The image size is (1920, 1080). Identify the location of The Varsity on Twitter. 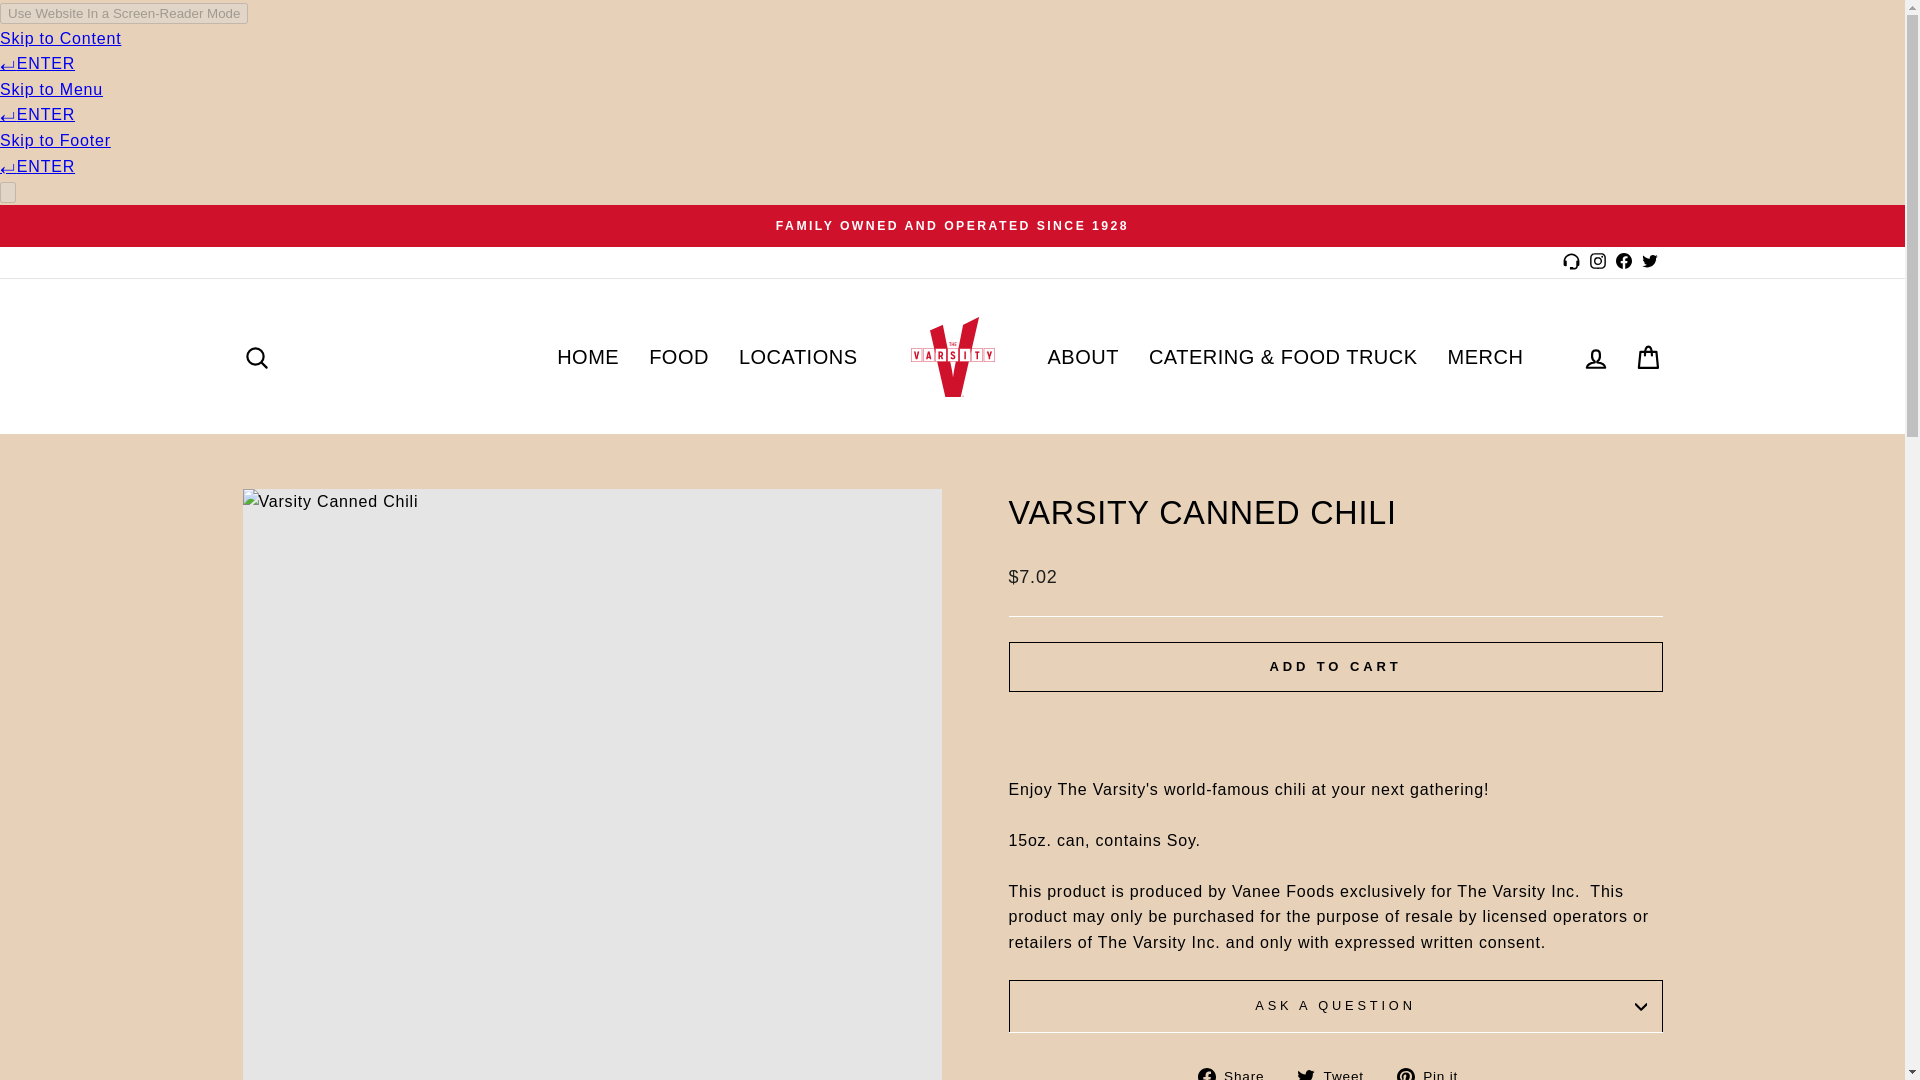
(1648, 262).